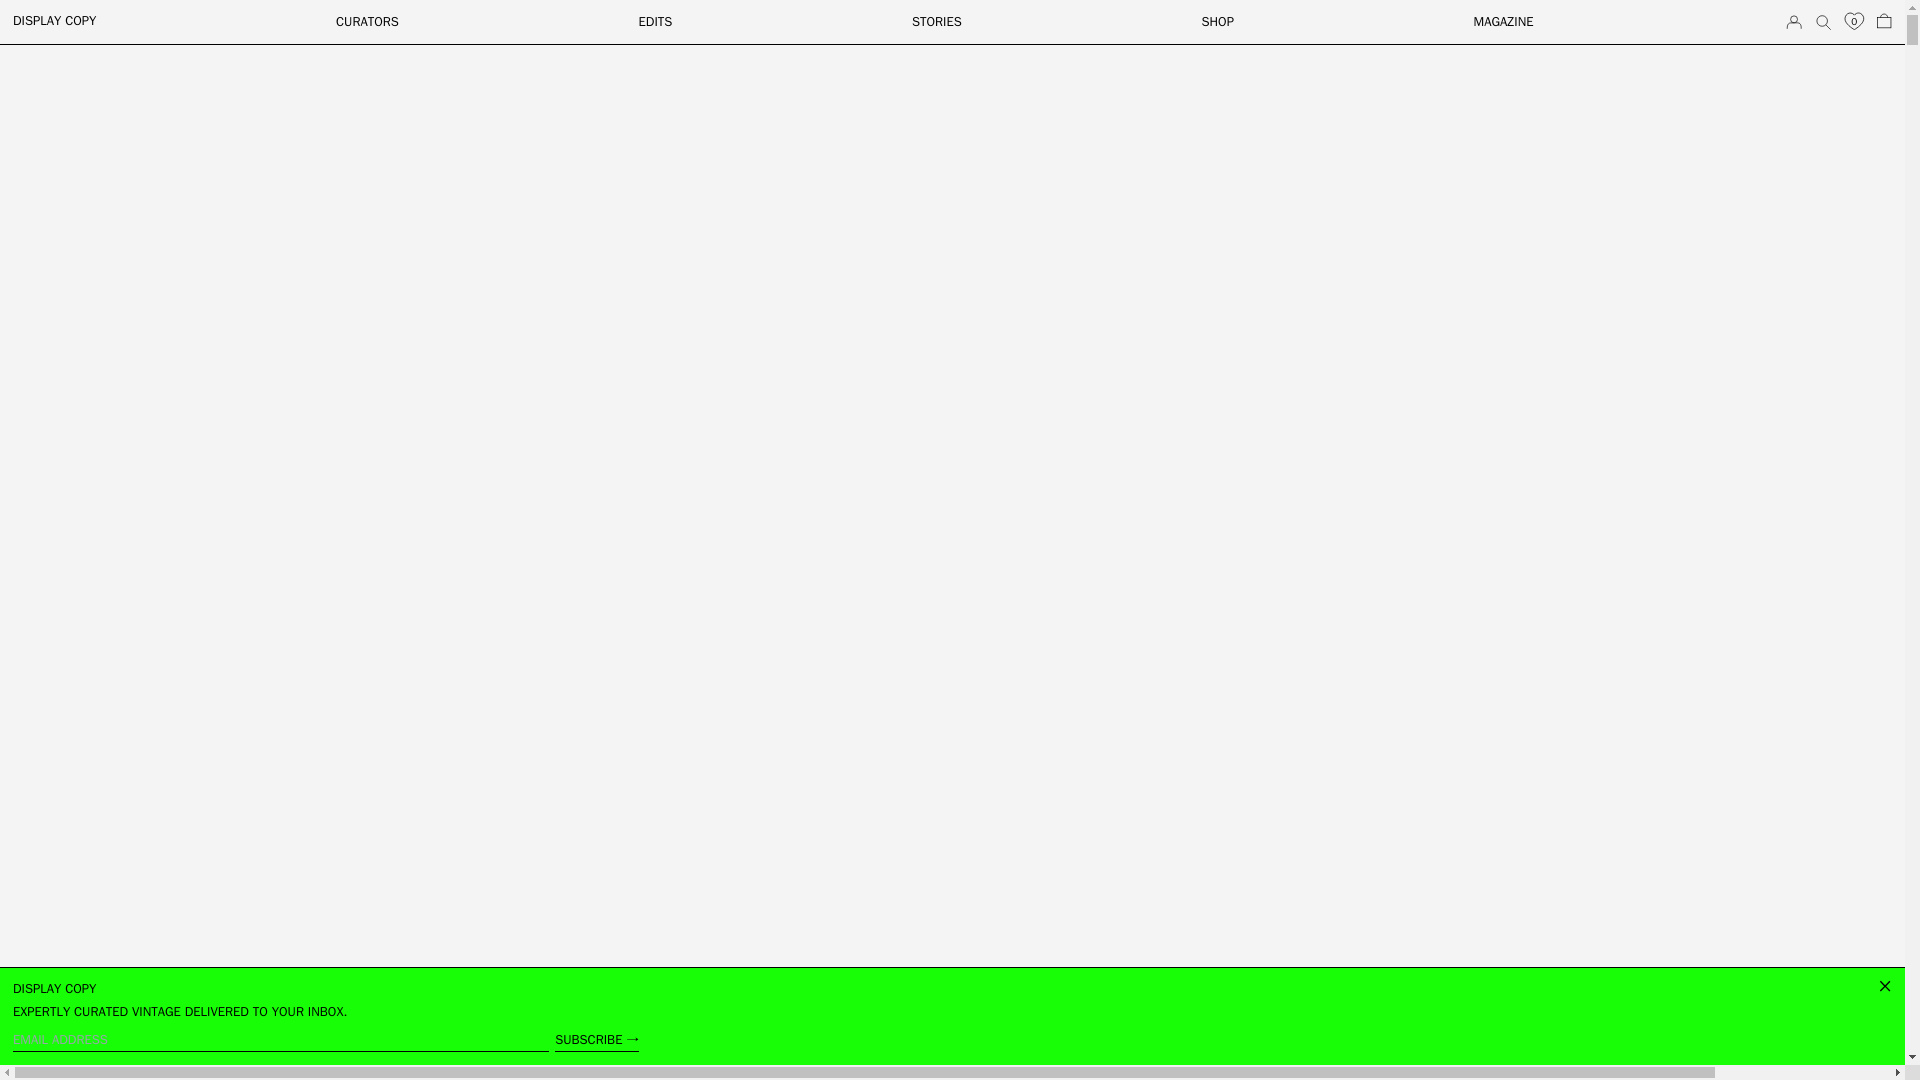 The height and width of the screenshot is (1080, 1920). Describe the element at coordinates (1216, 21) in the screenshot. I see `SHOP` at that location.